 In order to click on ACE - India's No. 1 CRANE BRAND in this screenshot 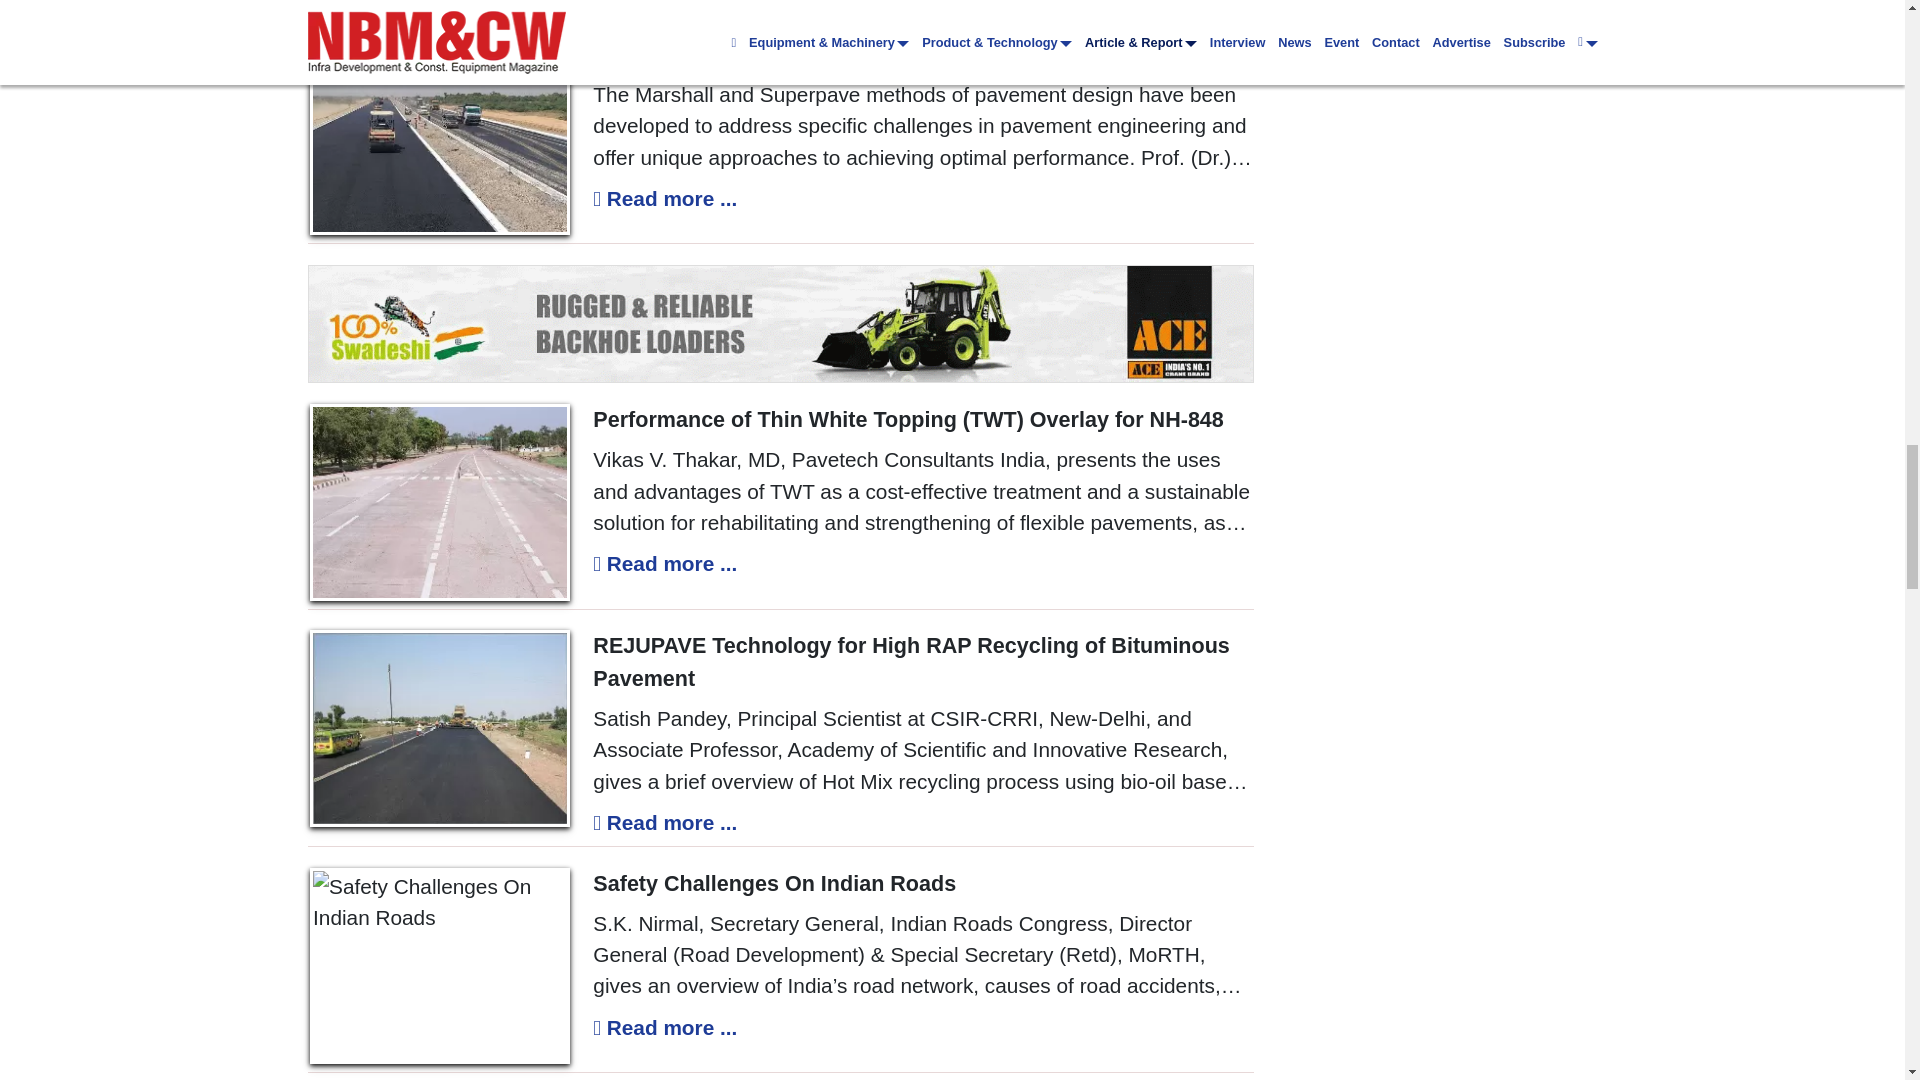, I will do `click(780, 324)`.